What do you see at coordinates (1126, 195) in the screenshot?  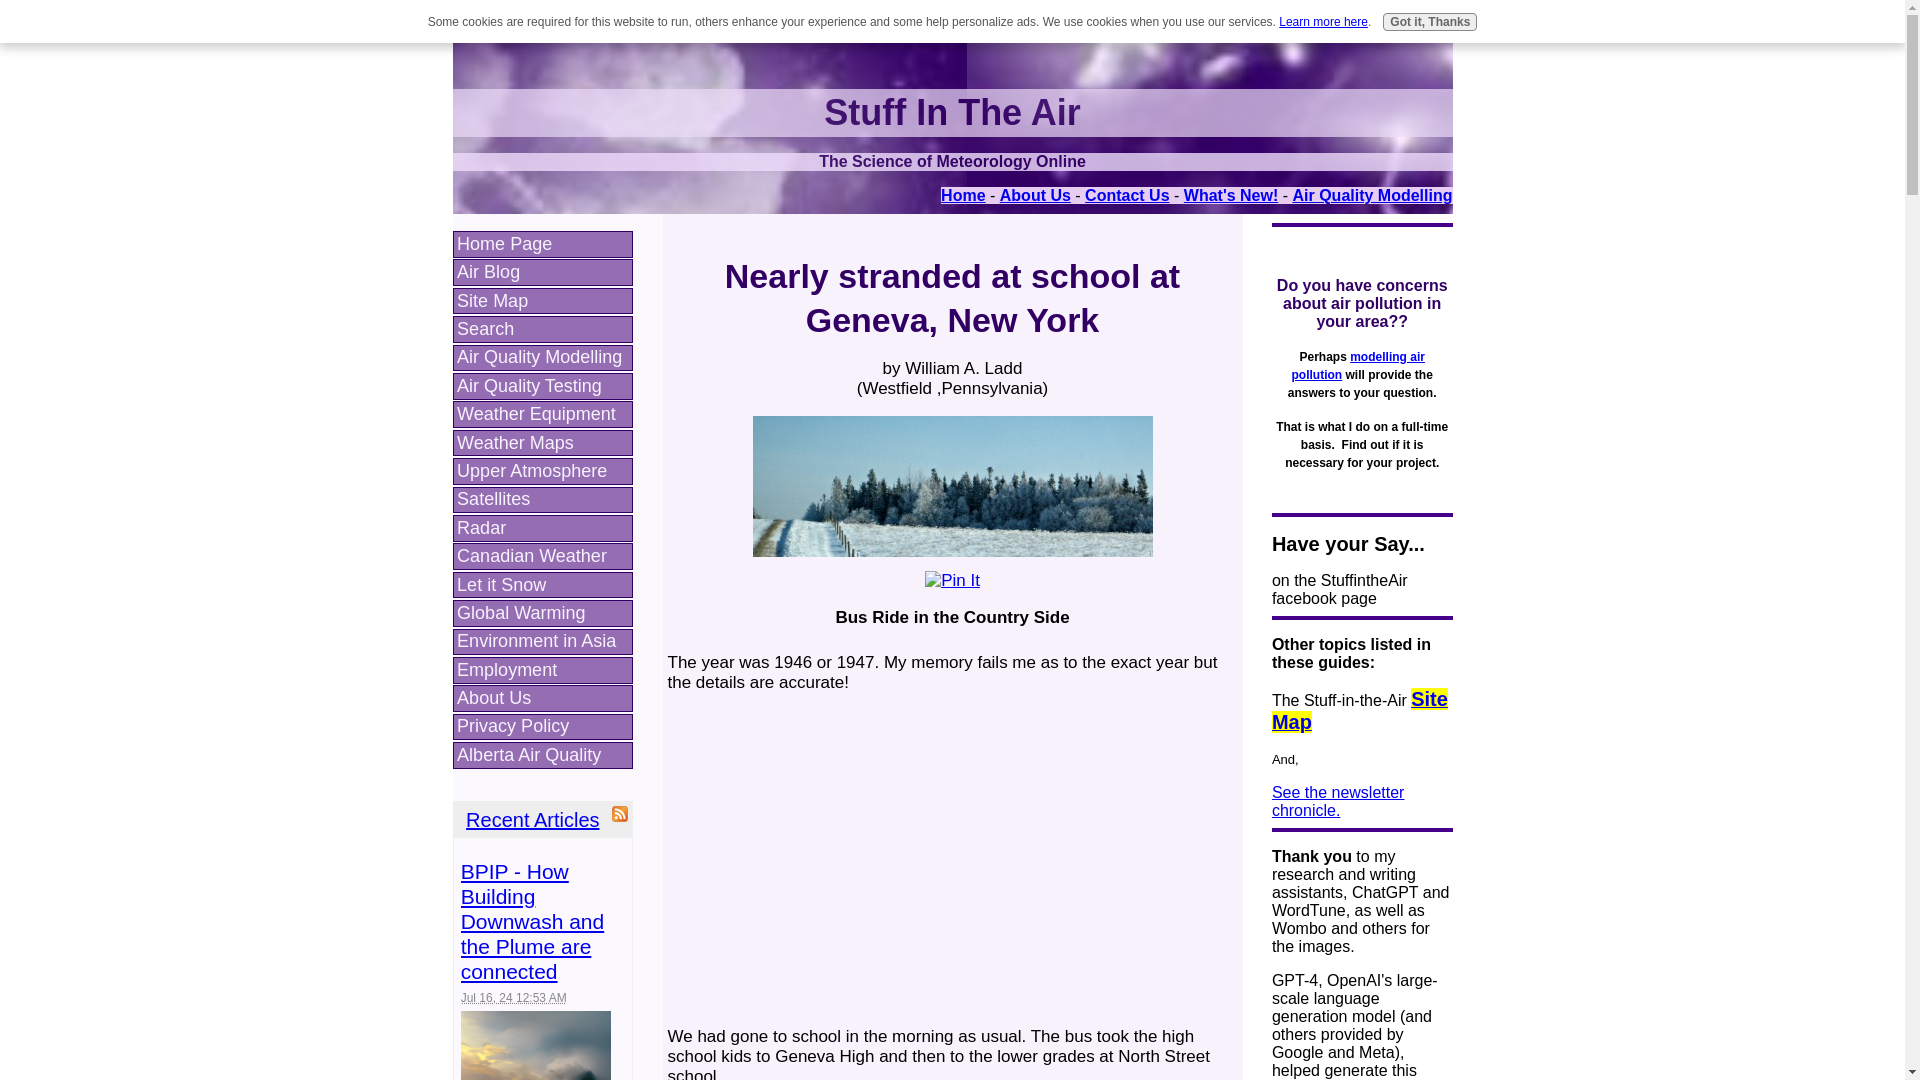 I see `Contact Us` at bounding box center [1126, 195].